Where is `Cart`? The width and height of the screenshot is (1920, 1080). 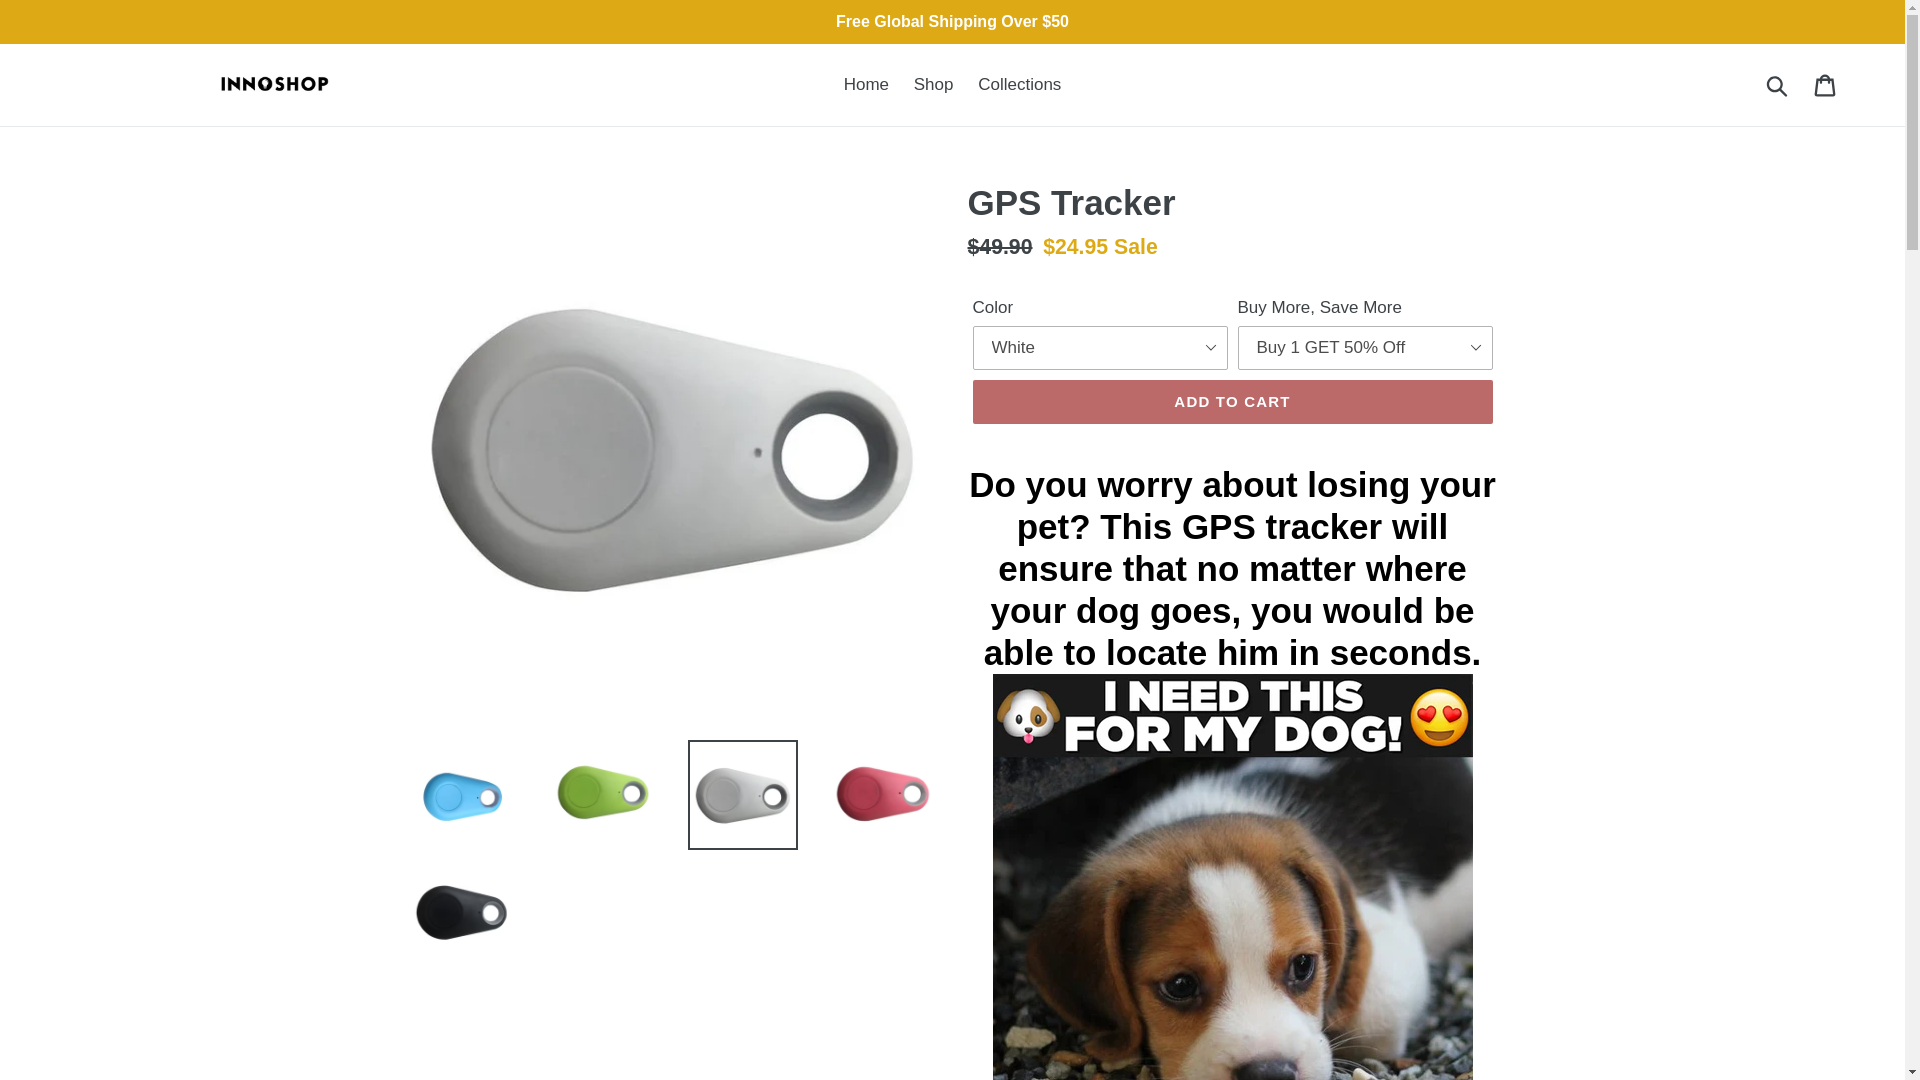 Cart is located at coordinates (1826, 84).